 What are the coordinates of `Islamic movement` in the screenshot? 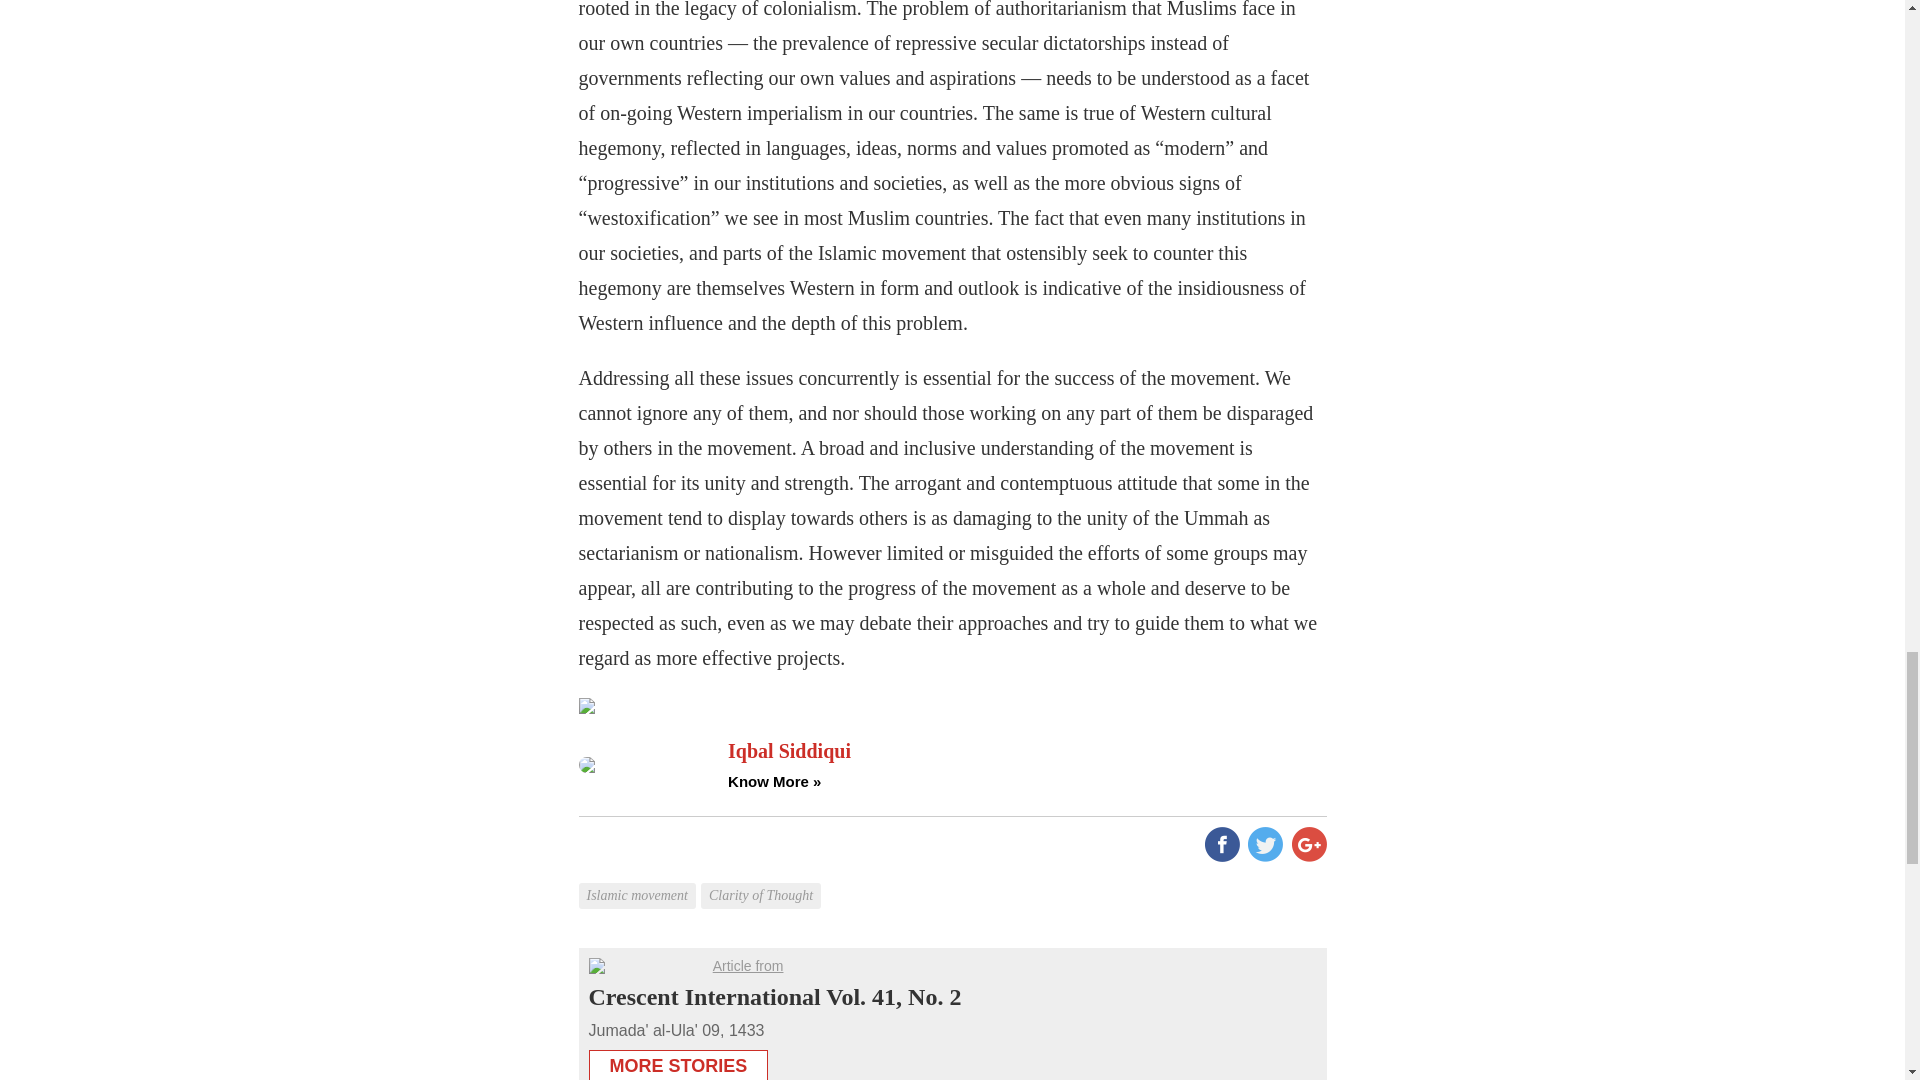 It's located at (638, 880).